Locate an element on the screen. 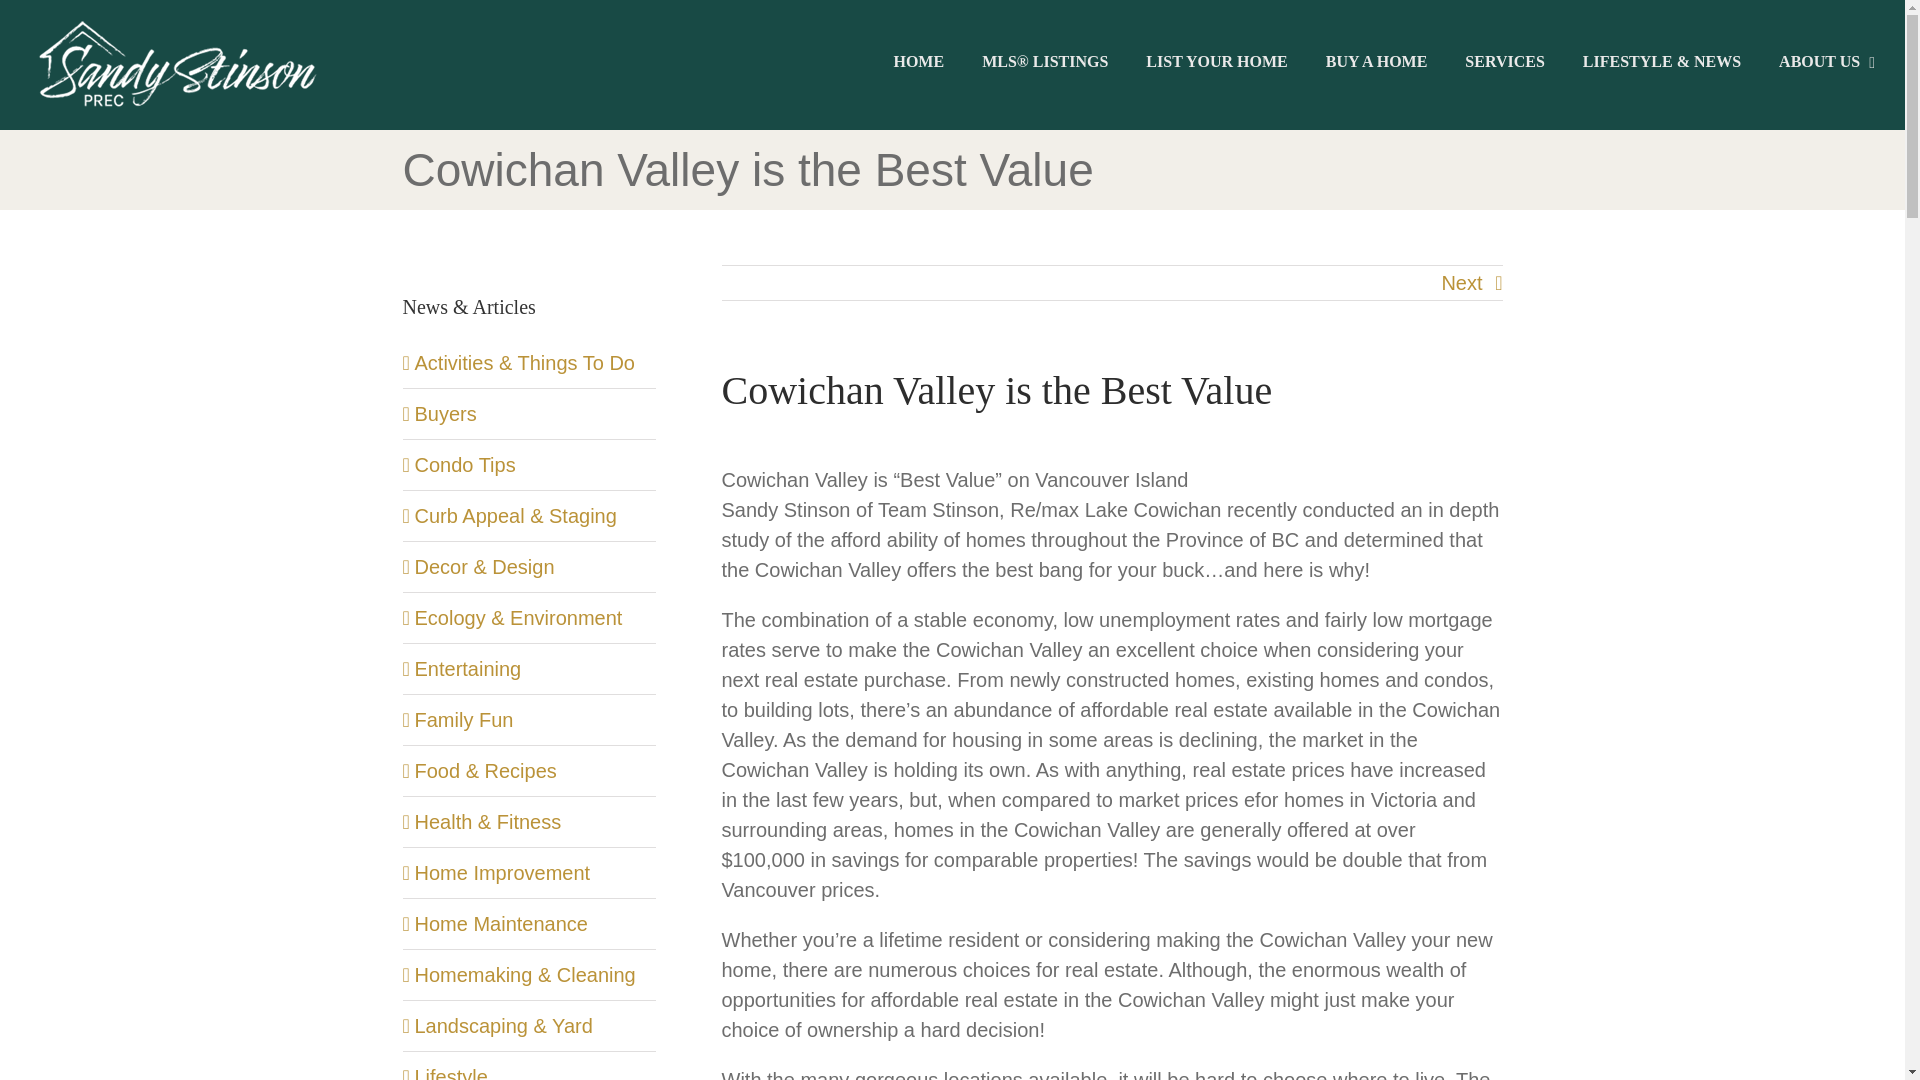 Image resolution: width=1920 pixels, height=1080 pixels. BUY A HOME is located at coordinates (1377, 62).